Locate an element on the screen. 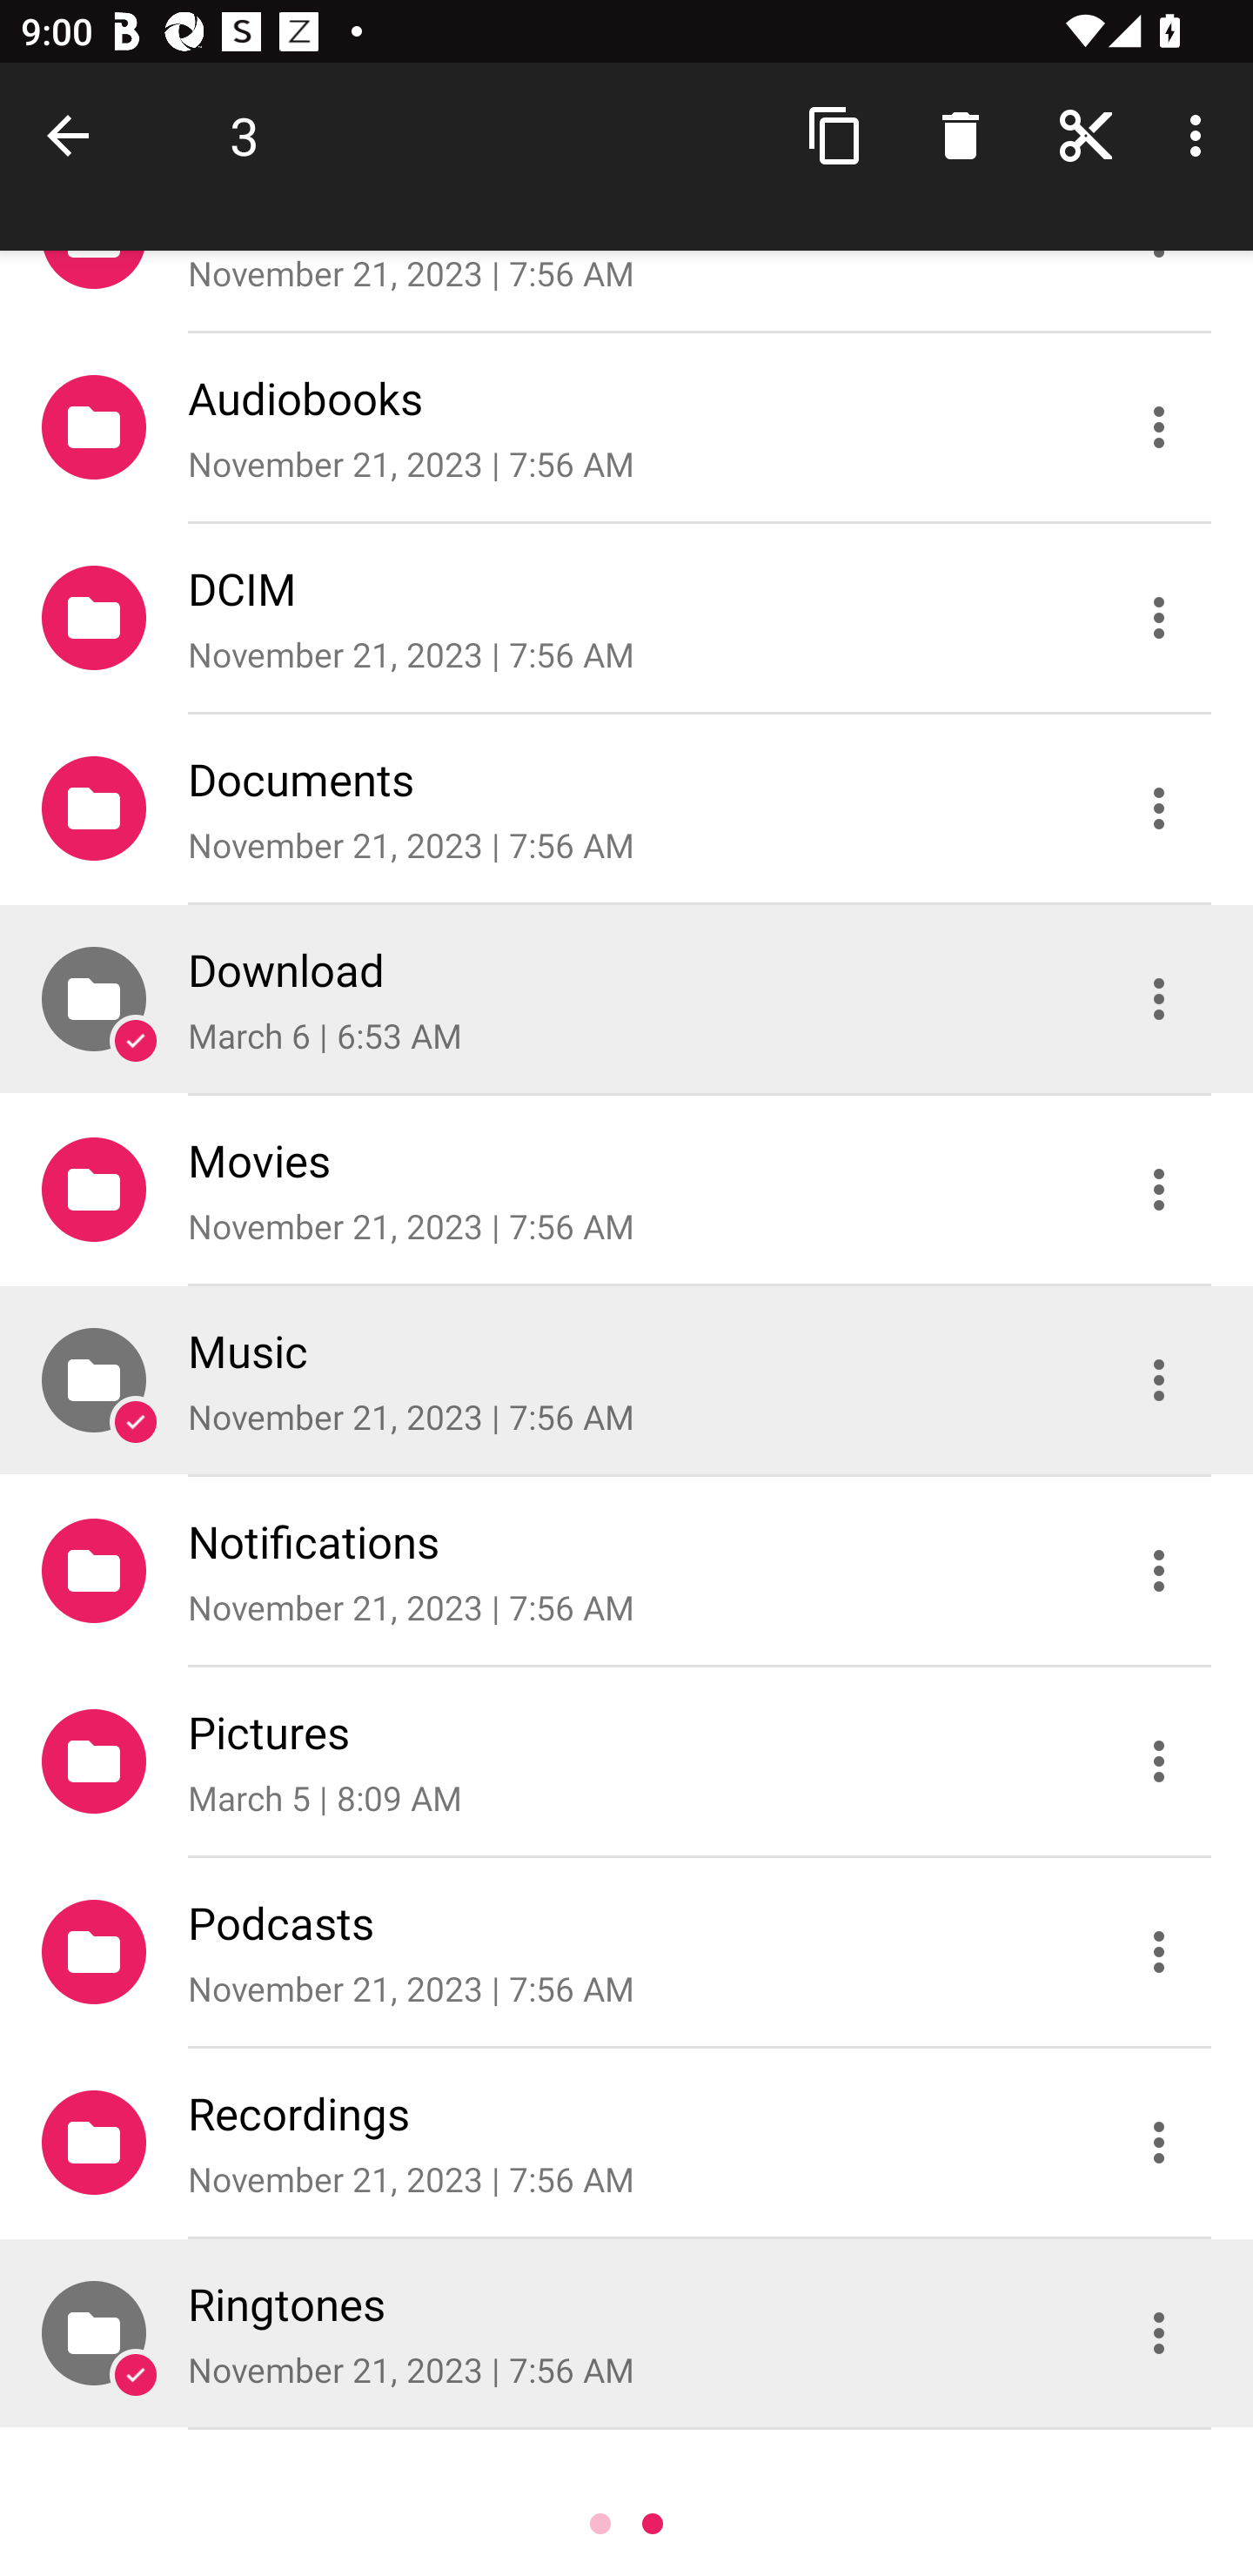 The image size is (1253, 2576). Audiobooks November 21, 2023 | 7:56 AM is located at coordinates (626, 426).